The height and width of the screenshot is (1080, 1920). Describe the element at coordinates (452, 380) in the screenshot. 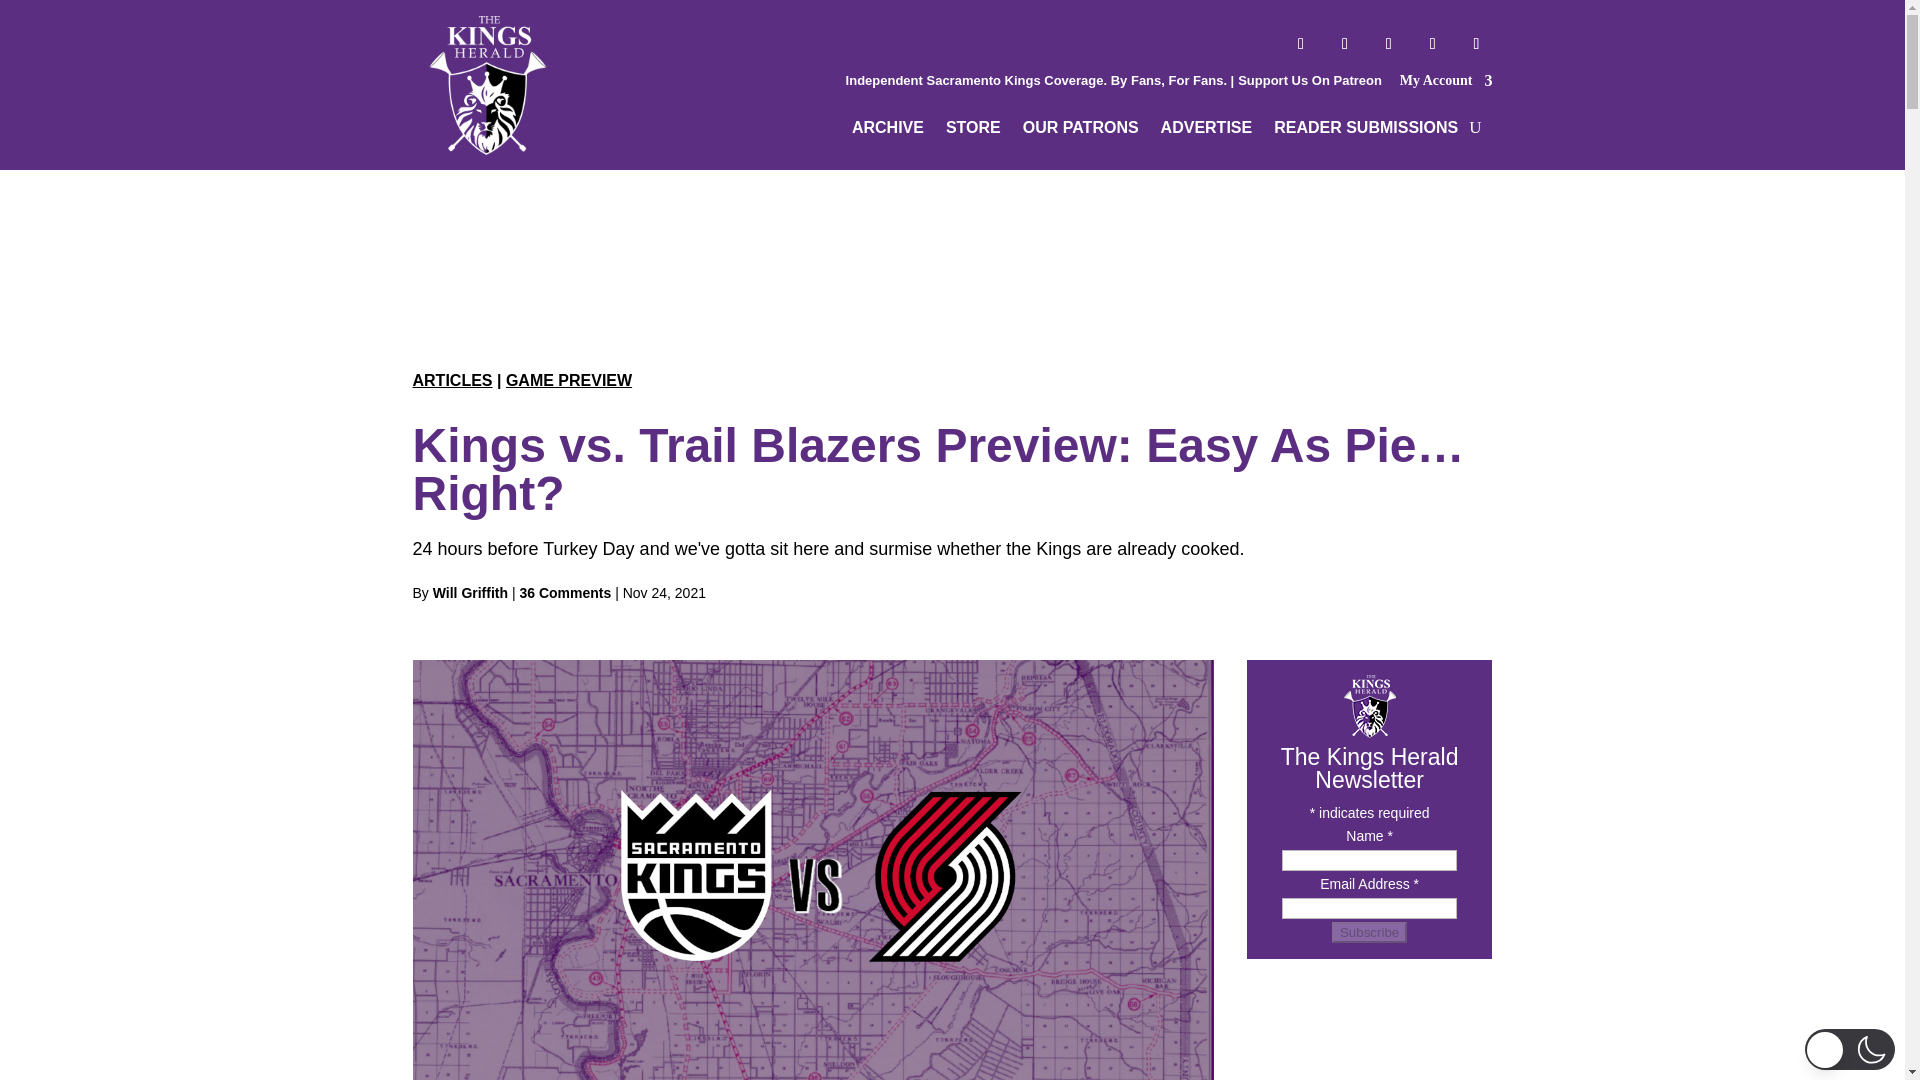

I see `ARTICLES` at that location.